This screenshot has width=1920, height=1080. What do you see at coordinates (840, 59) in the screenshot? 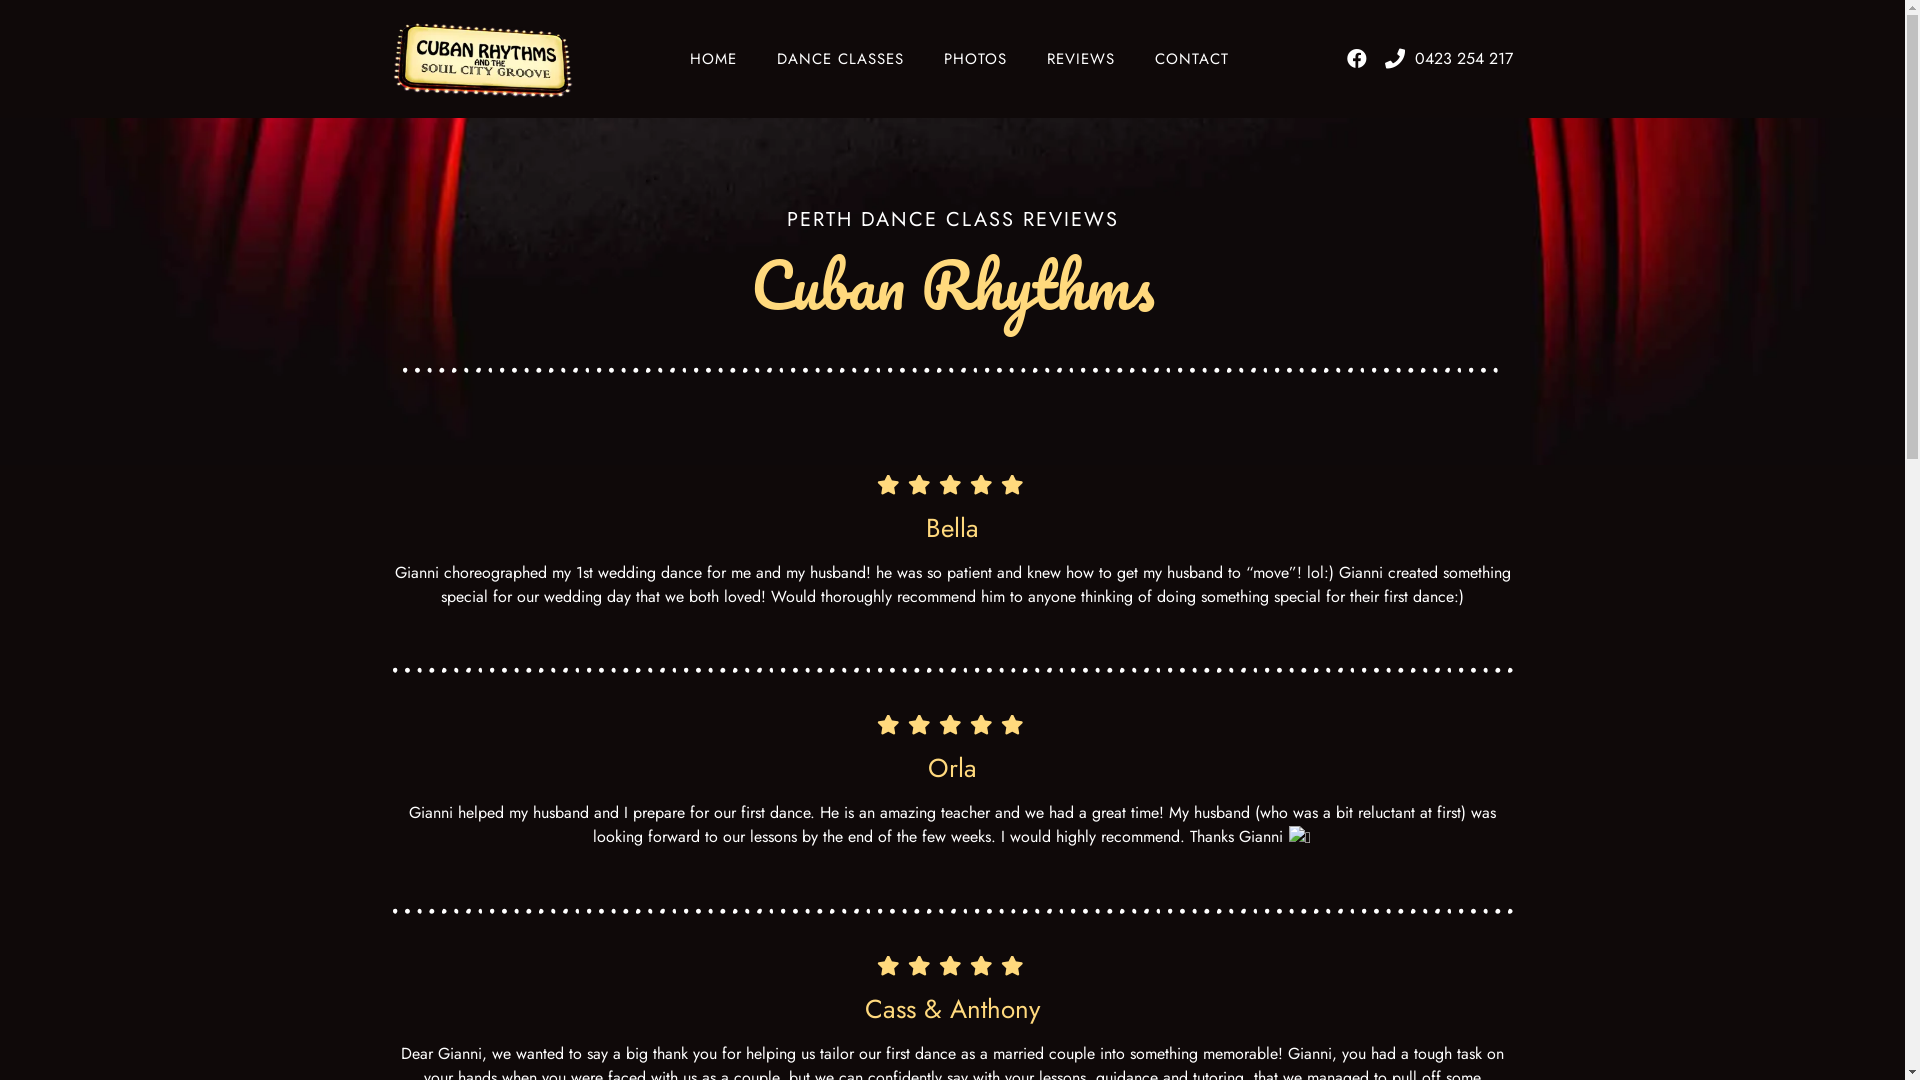
I see `DANCE CLASSES` at bounding box center [840, 59].